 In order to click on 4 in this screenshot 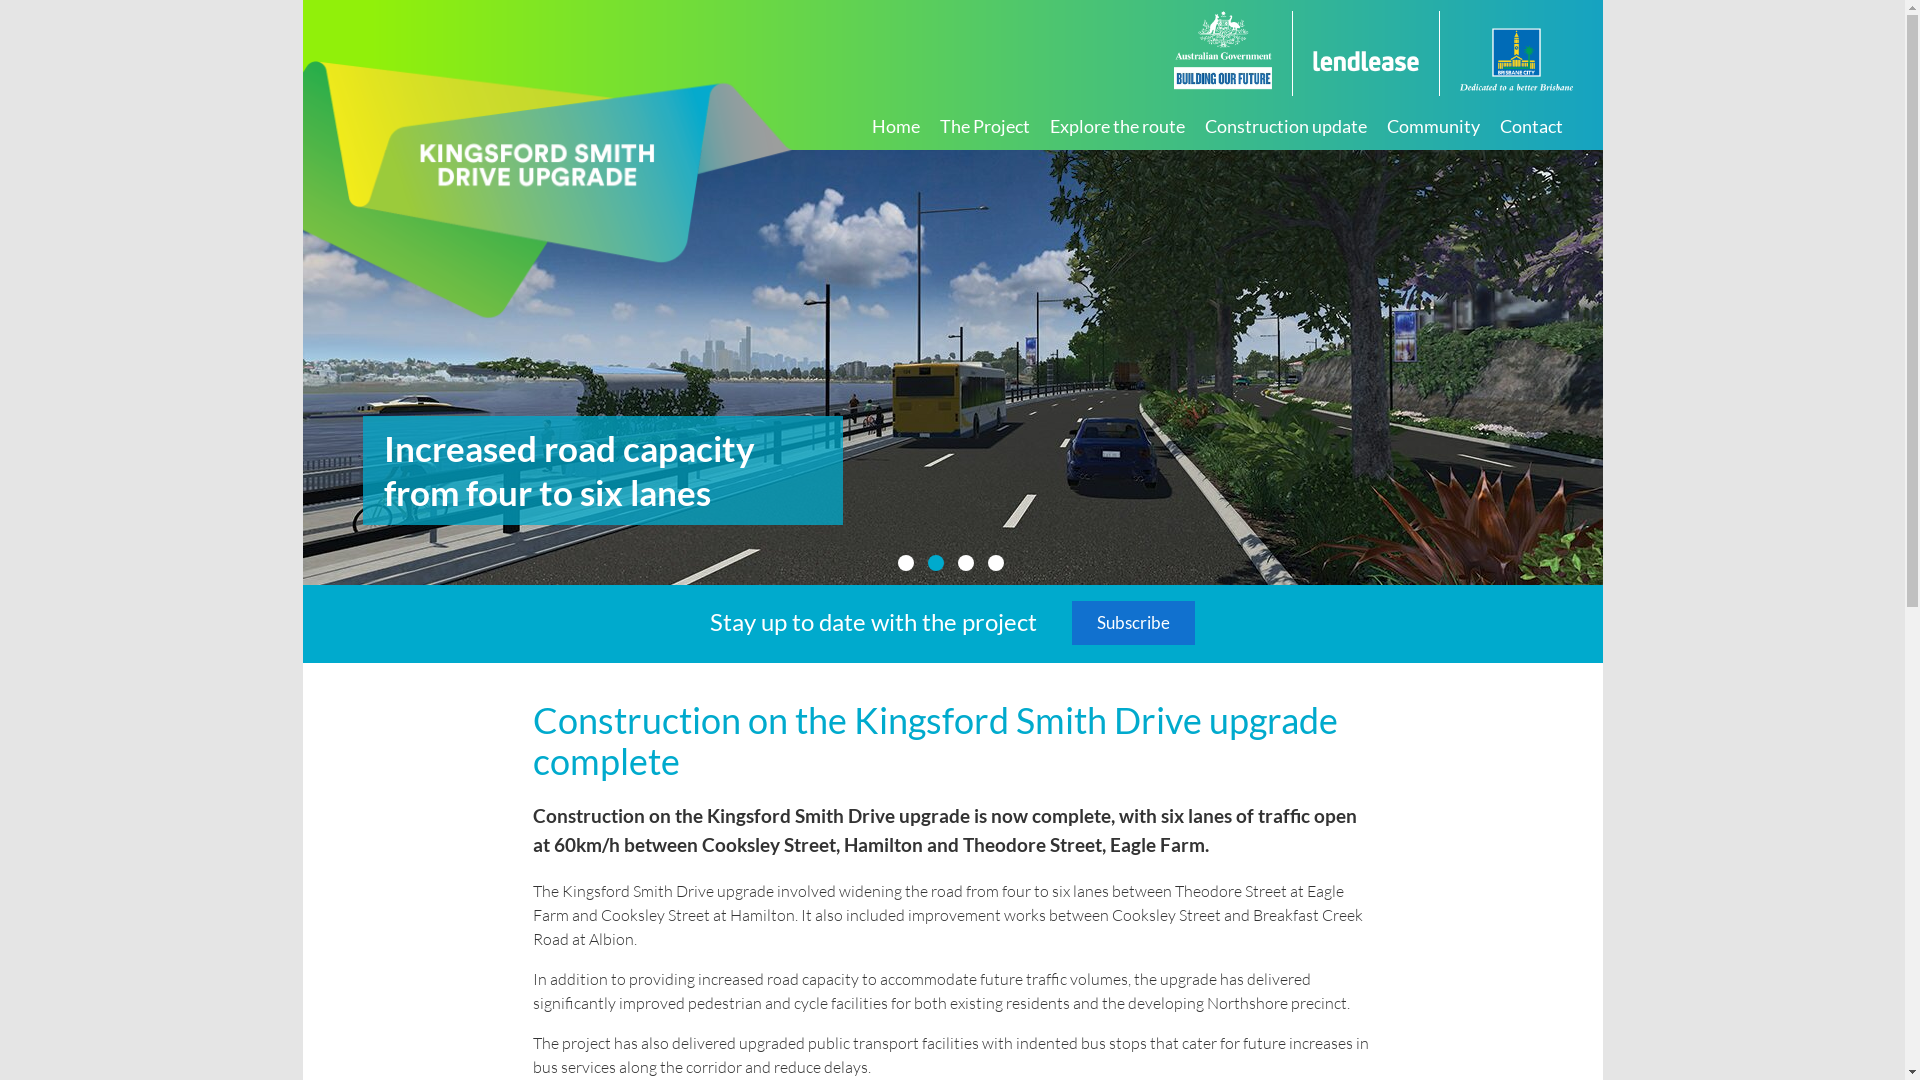, I will do `click(996, 563)`.